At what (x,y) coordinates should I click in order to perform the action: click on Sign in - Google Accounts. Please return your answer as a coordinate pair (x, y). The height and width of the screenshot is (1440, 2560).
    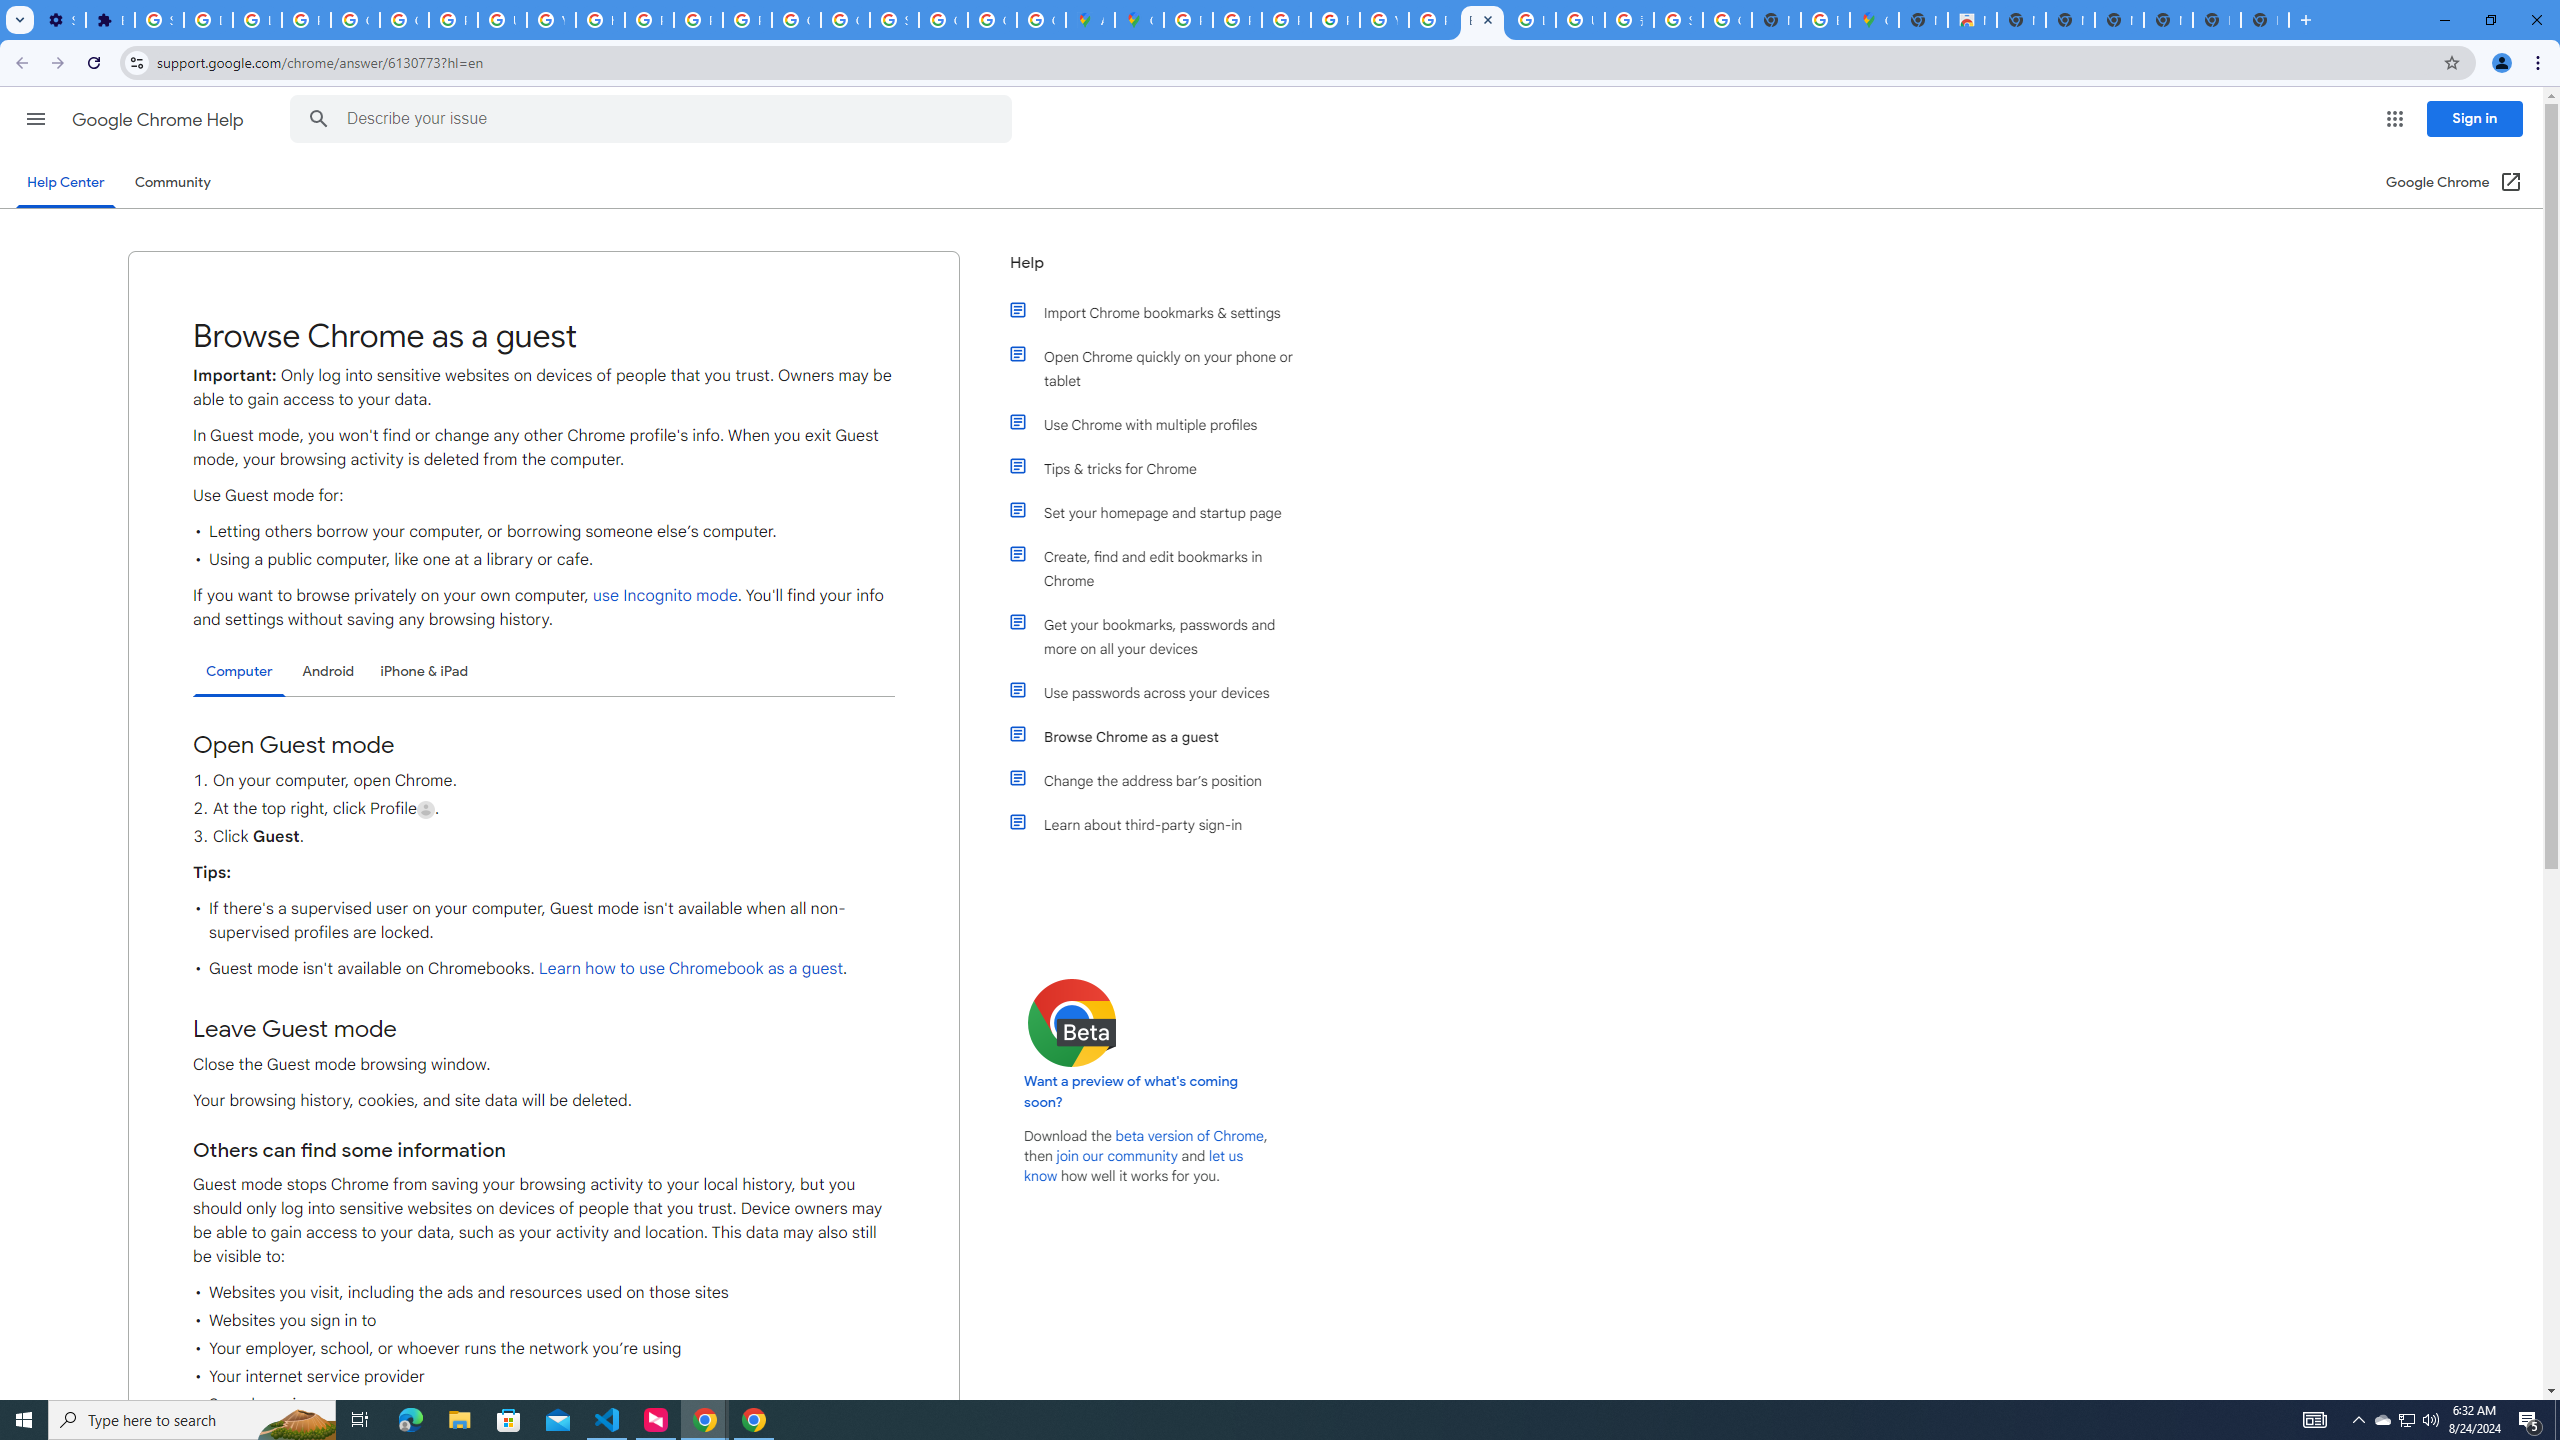
    Looking at the image, I should click on (1679, 20).